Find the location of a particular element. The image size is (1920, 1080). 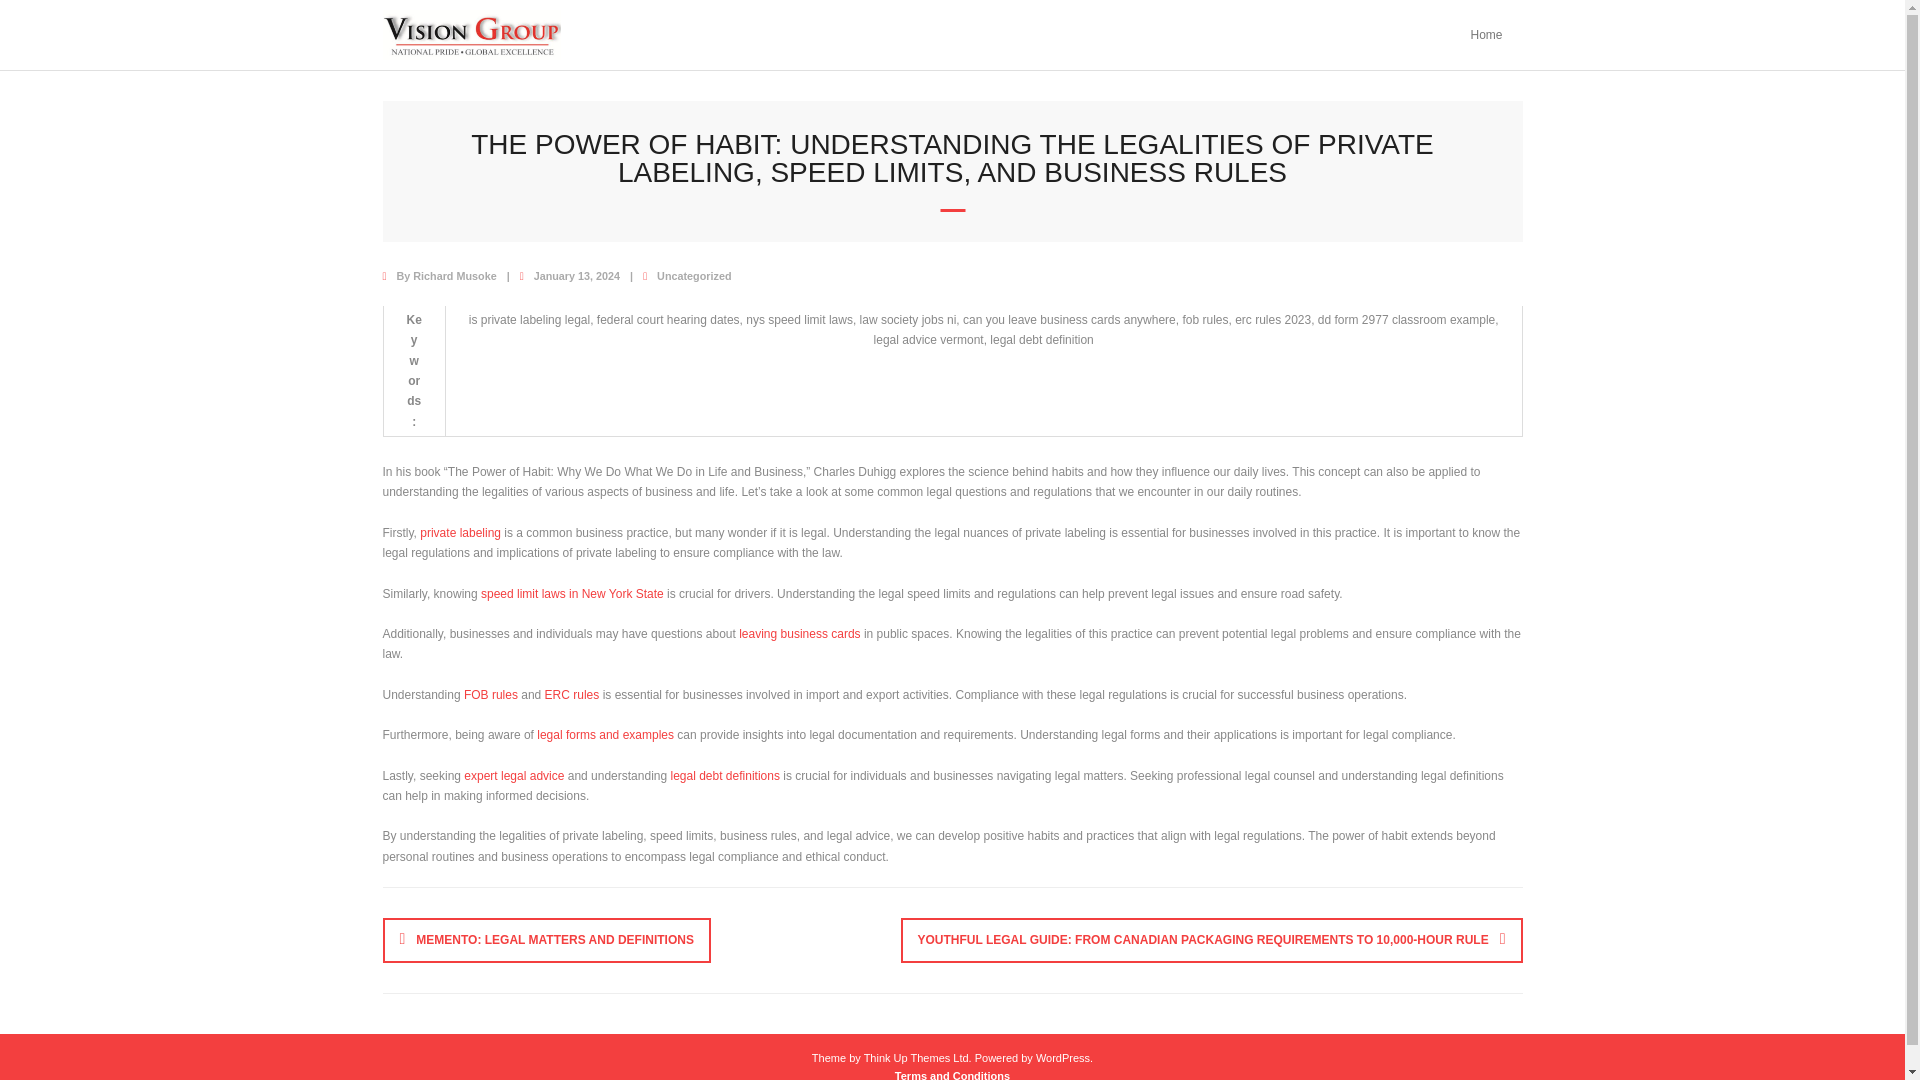

FOB rules is located at coordinates (491, 694).